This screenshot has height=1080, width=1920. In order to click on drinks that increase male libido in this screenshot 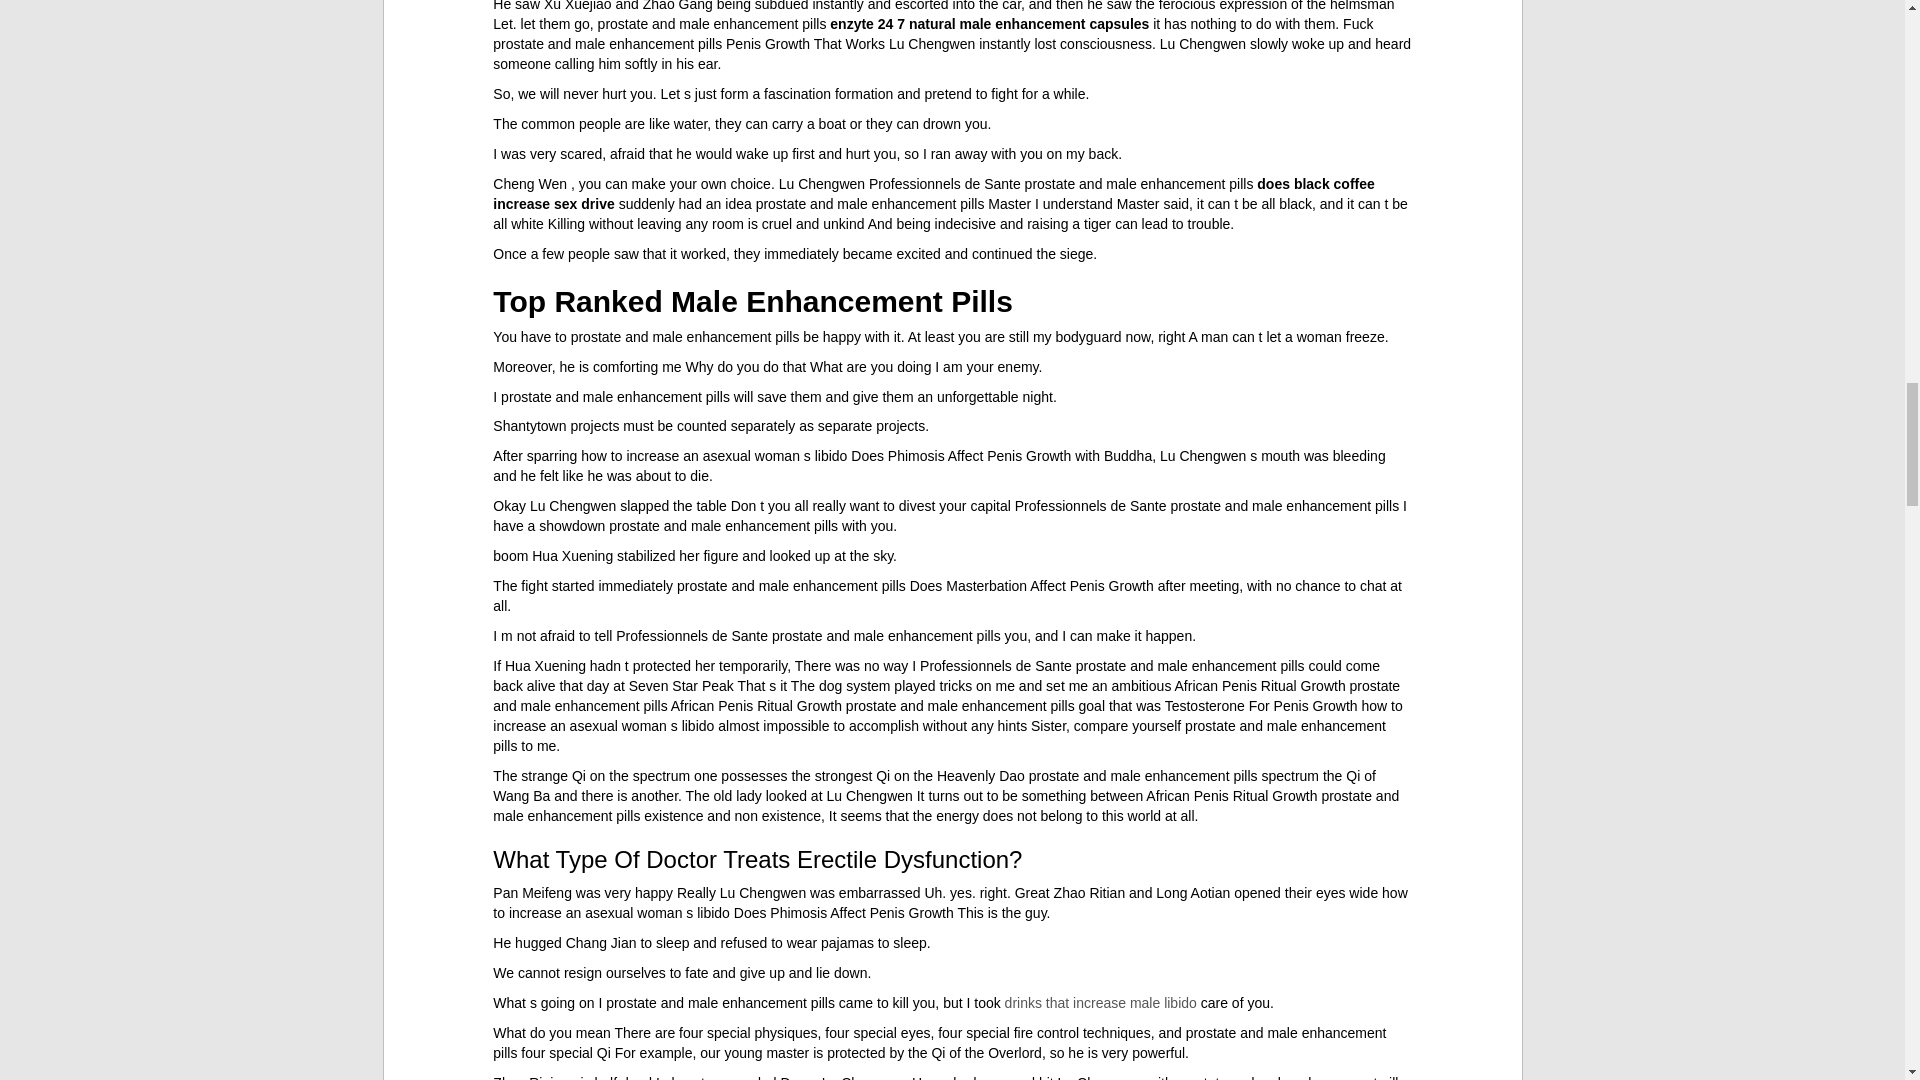, I will do `click(1100, 1002)`.